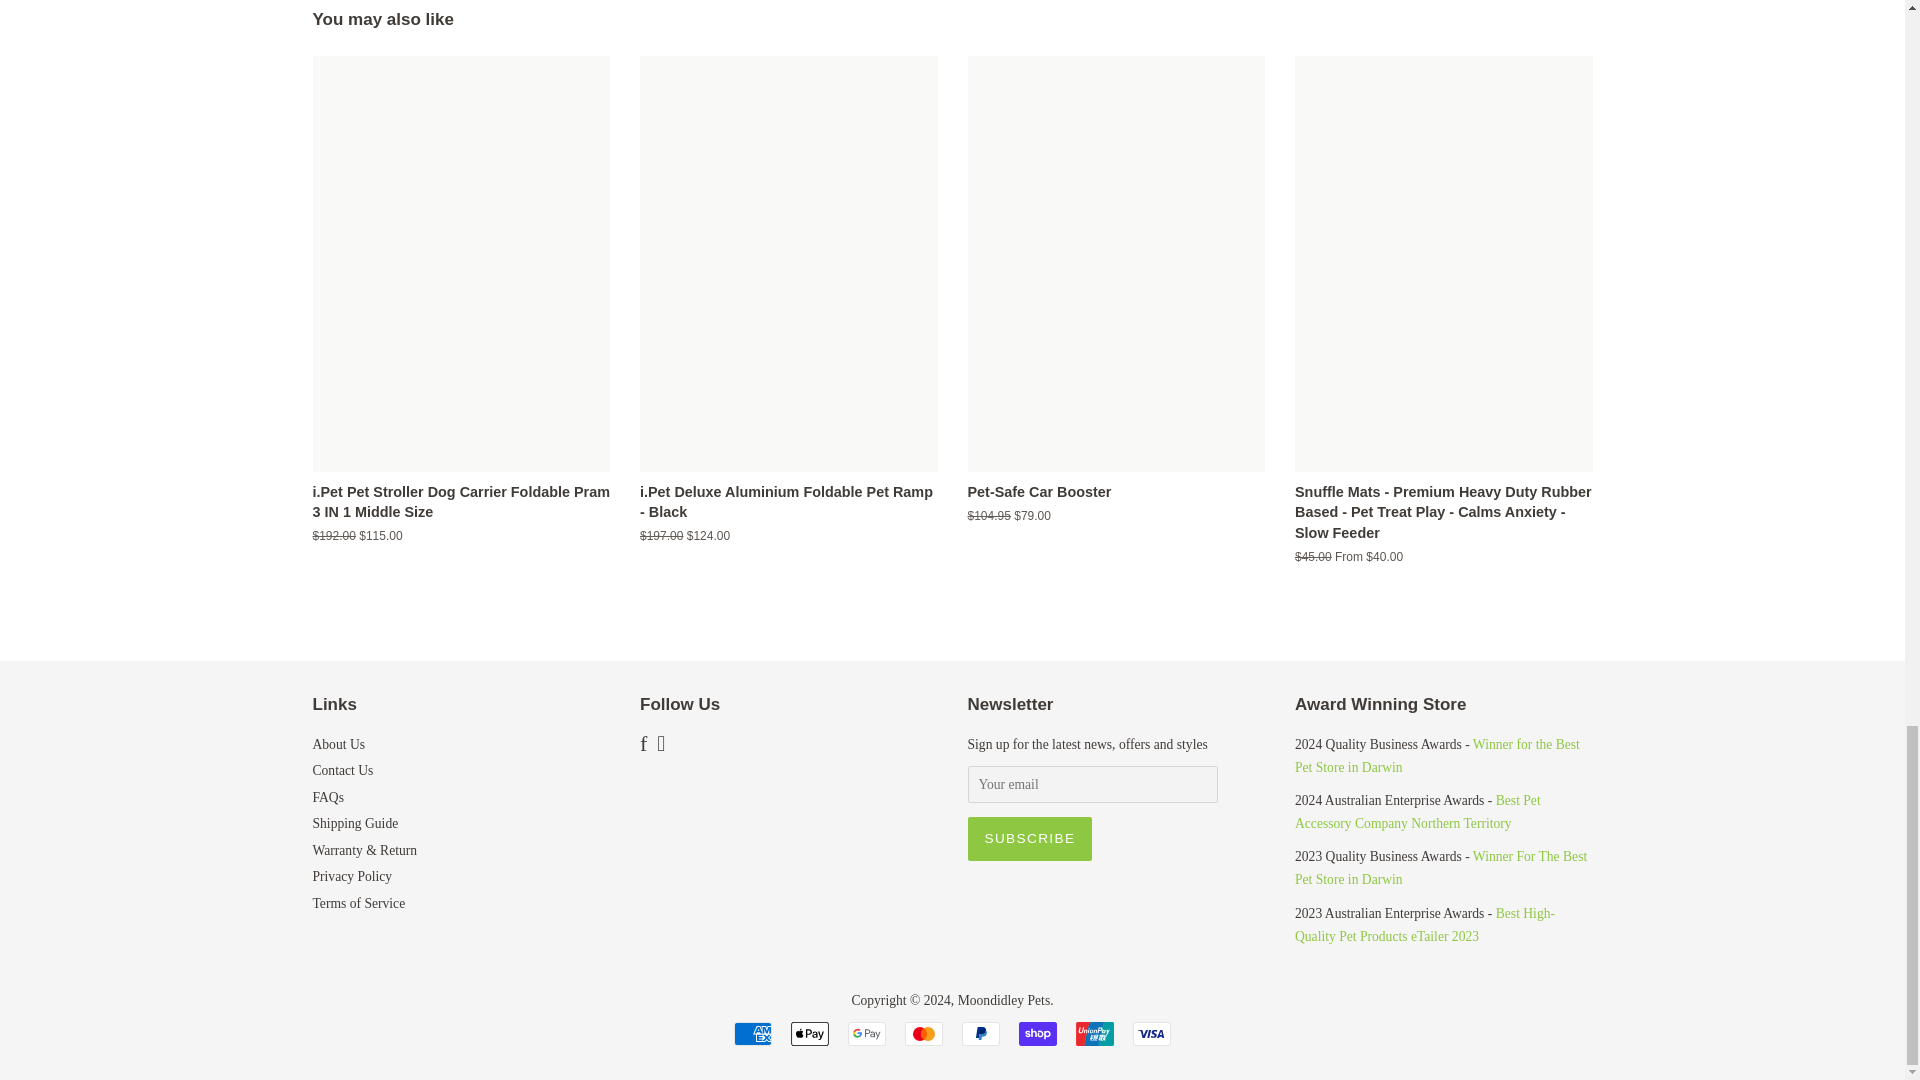  I want to click on Visa, so click(1152, 1034).